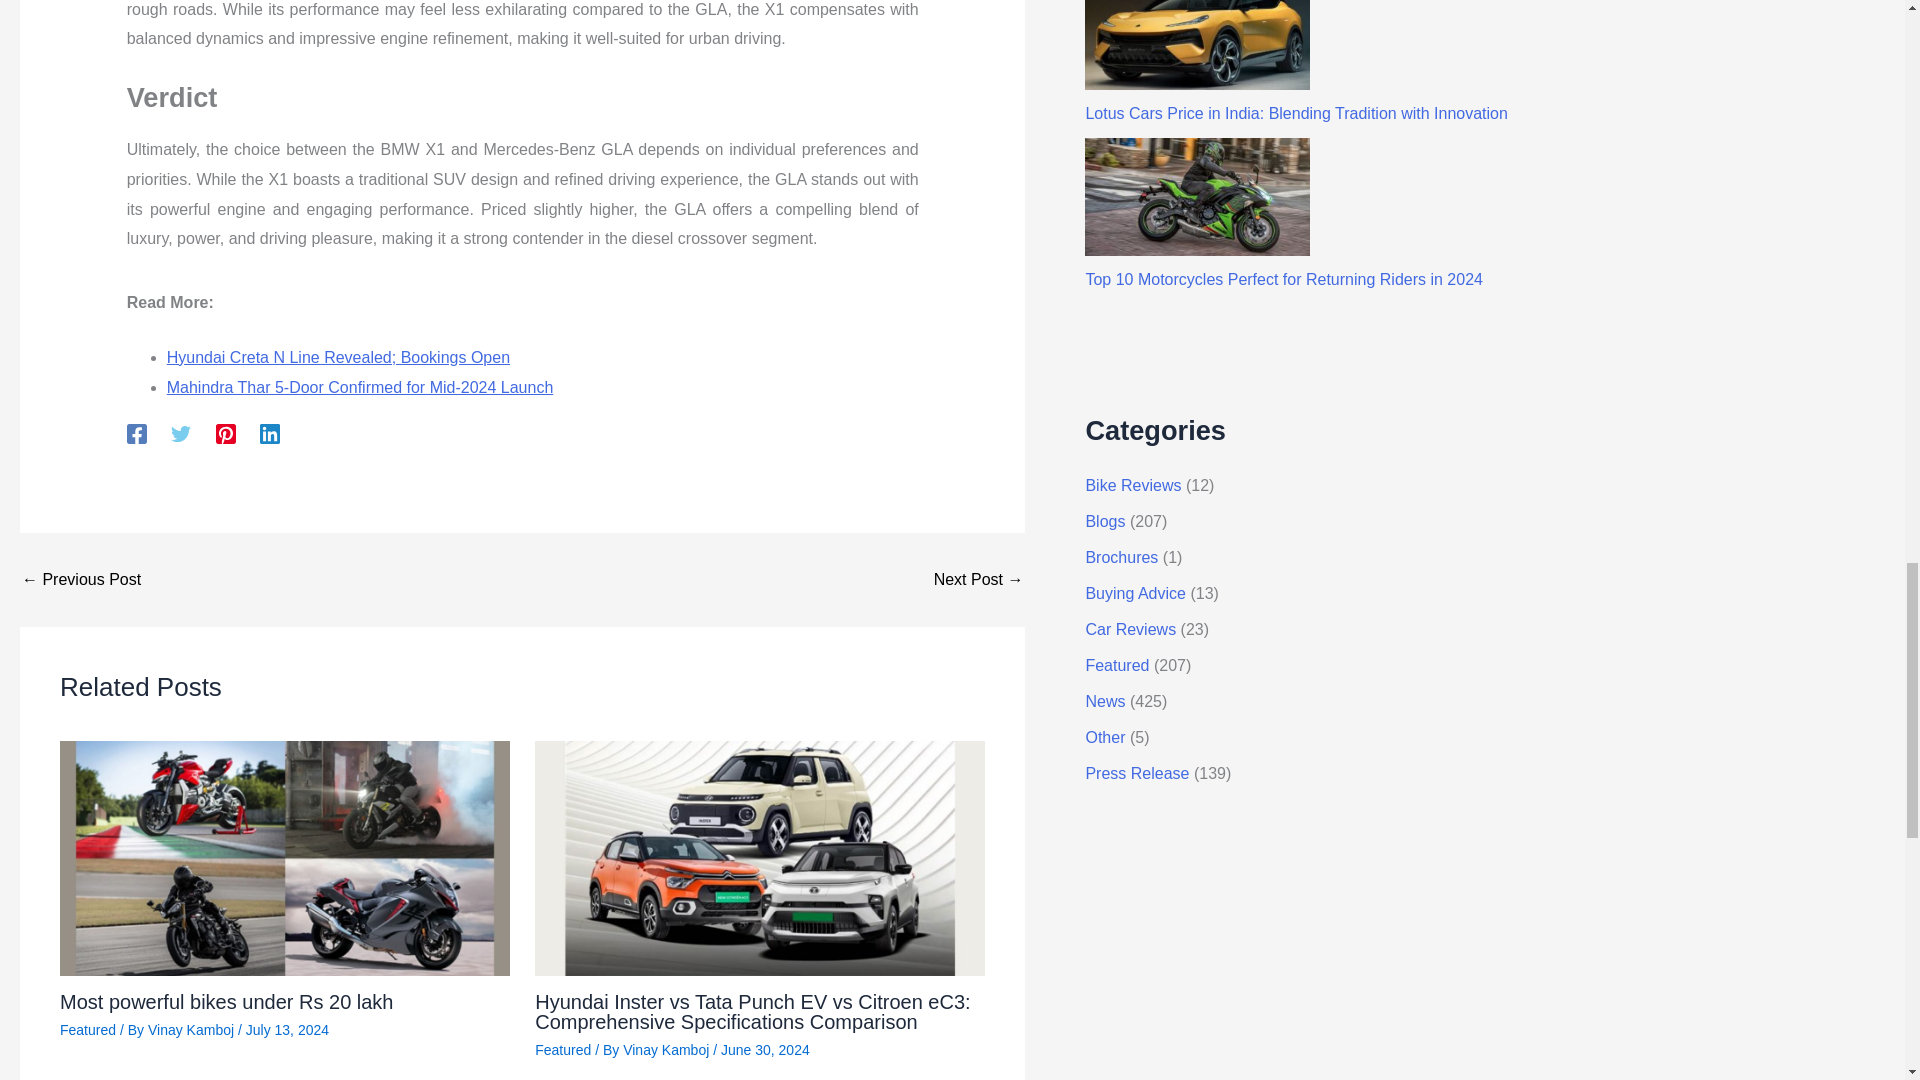 The width and height of the screenshot is (1920, 1080). I want to click on View all posts by Vinay Kamboj, so click(192, 1029).